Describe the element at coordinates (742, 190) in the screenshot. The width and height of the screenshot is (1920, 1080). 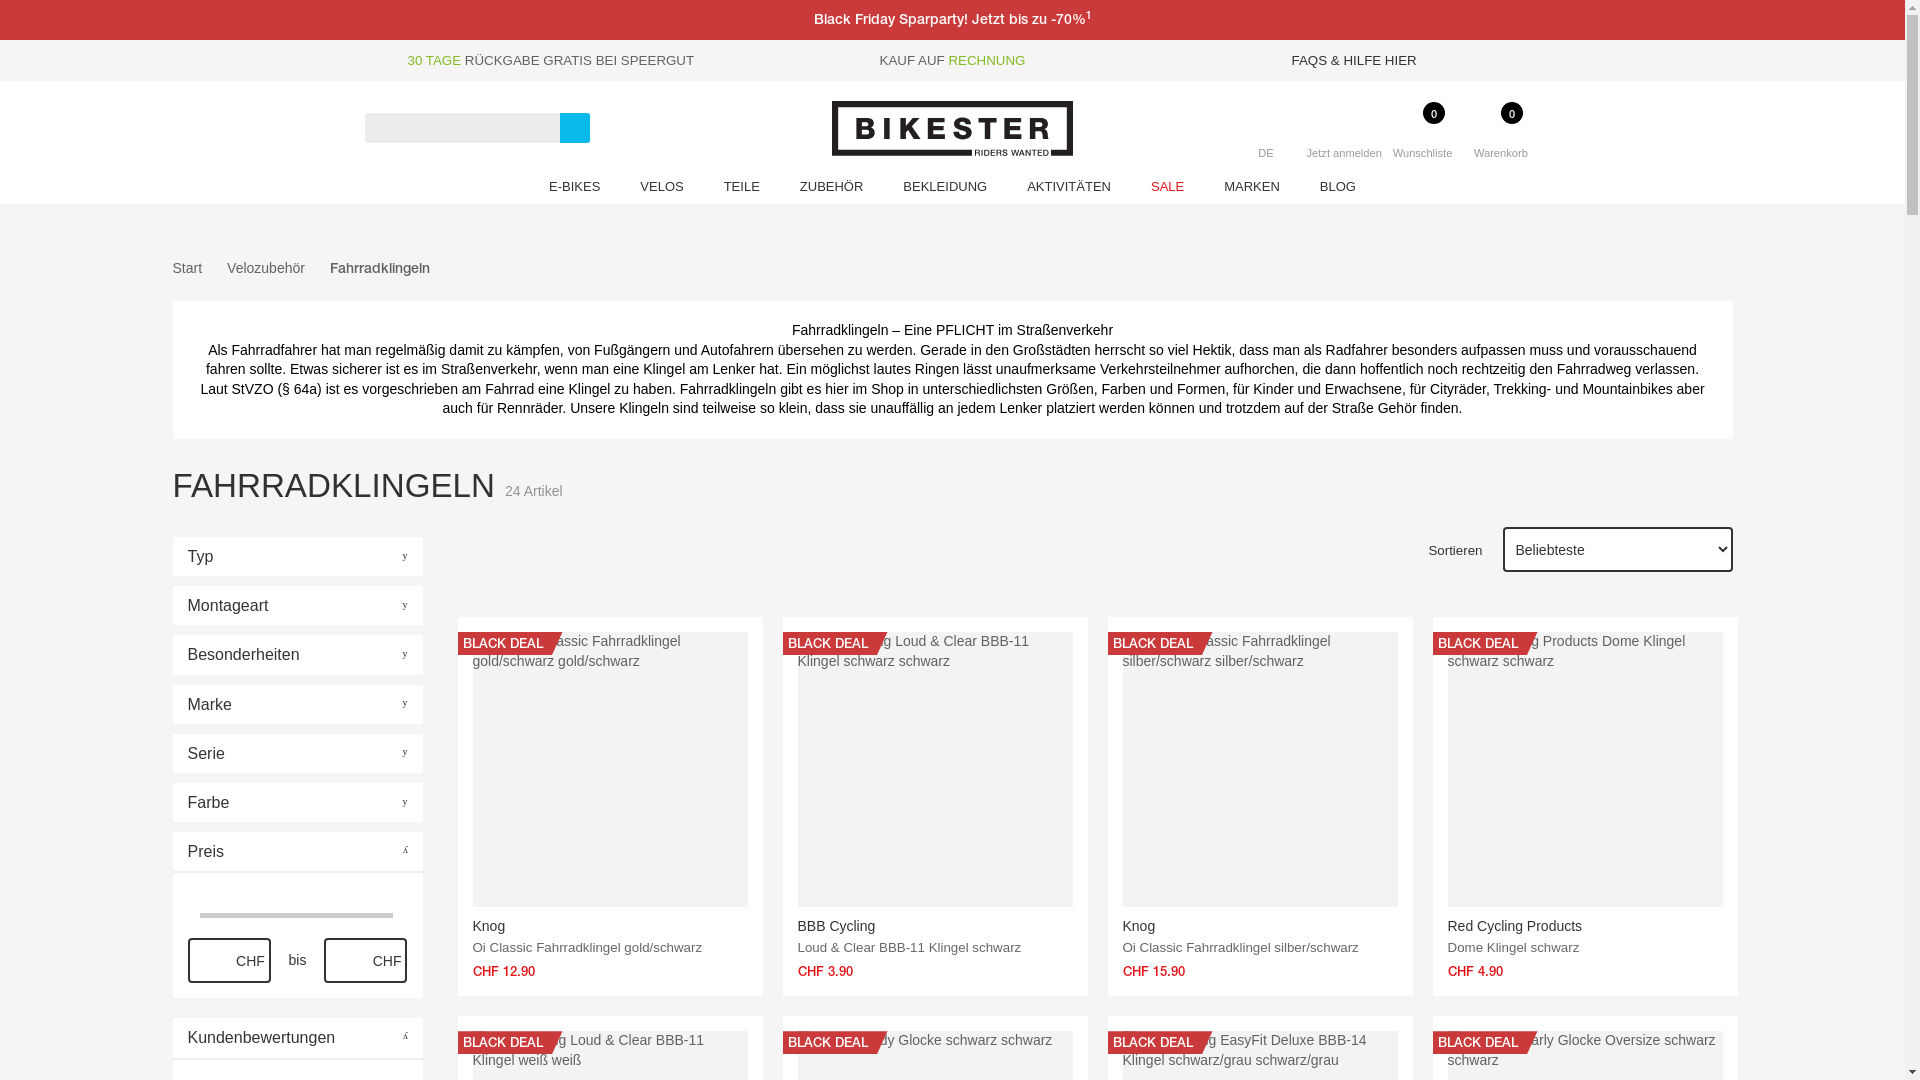
I see `TEILE` at that location.